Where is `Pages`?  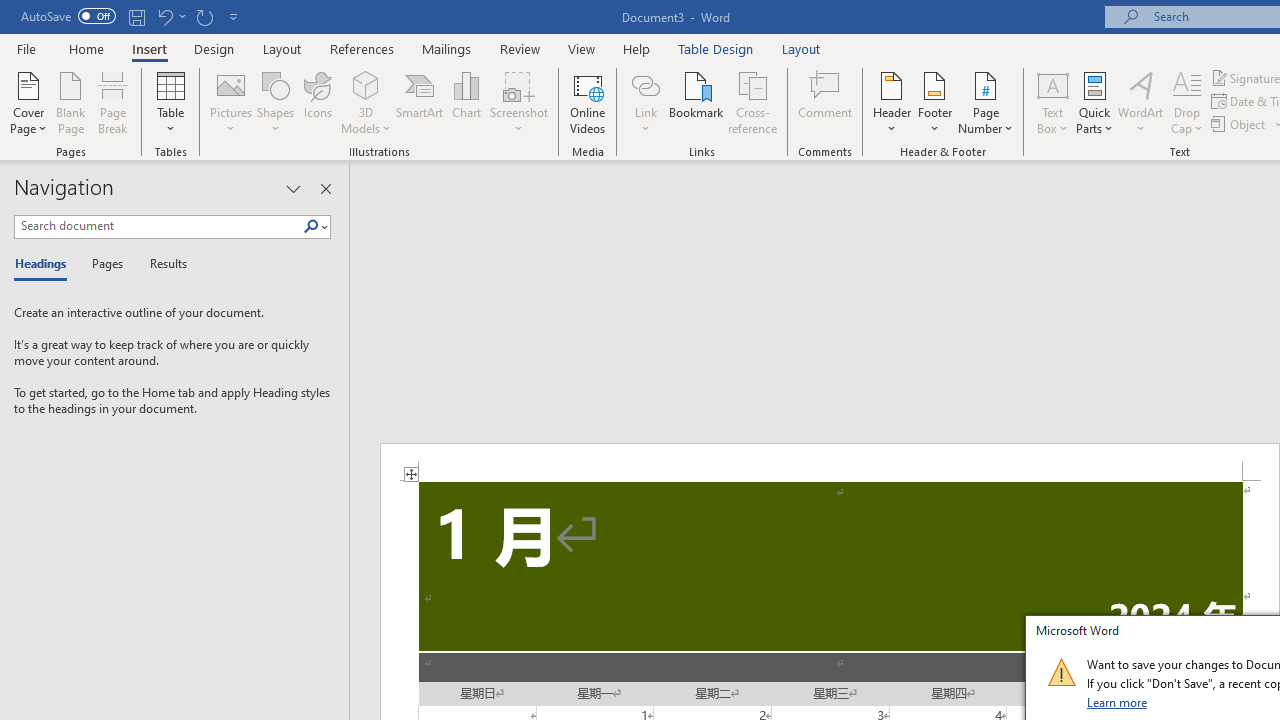
Pages is located at coordinates (105, 264).